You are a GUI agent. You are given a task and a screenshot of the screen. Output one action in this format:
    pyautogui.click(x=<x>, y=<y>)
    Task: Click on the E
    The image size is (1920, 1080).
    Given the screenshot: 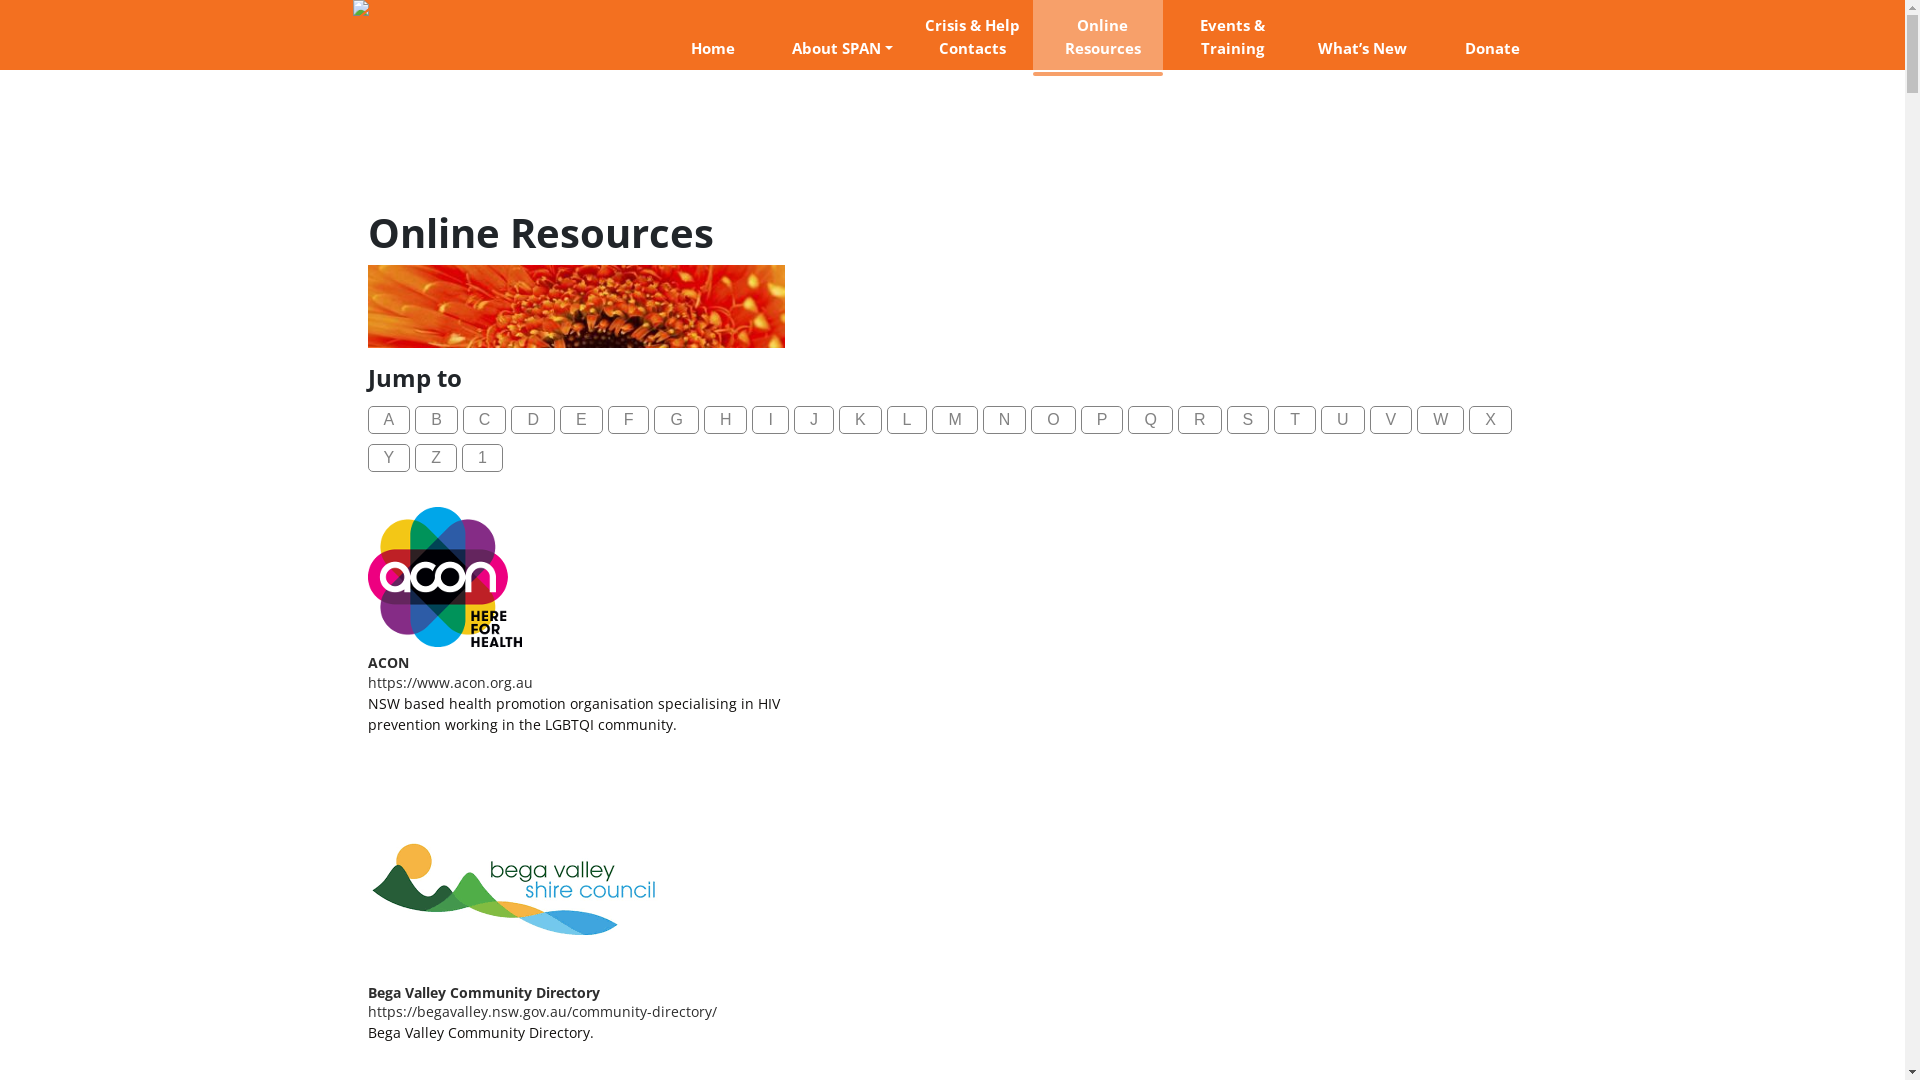 What is the action you would take?
    pyautogui.click(x=582, y=420)
    